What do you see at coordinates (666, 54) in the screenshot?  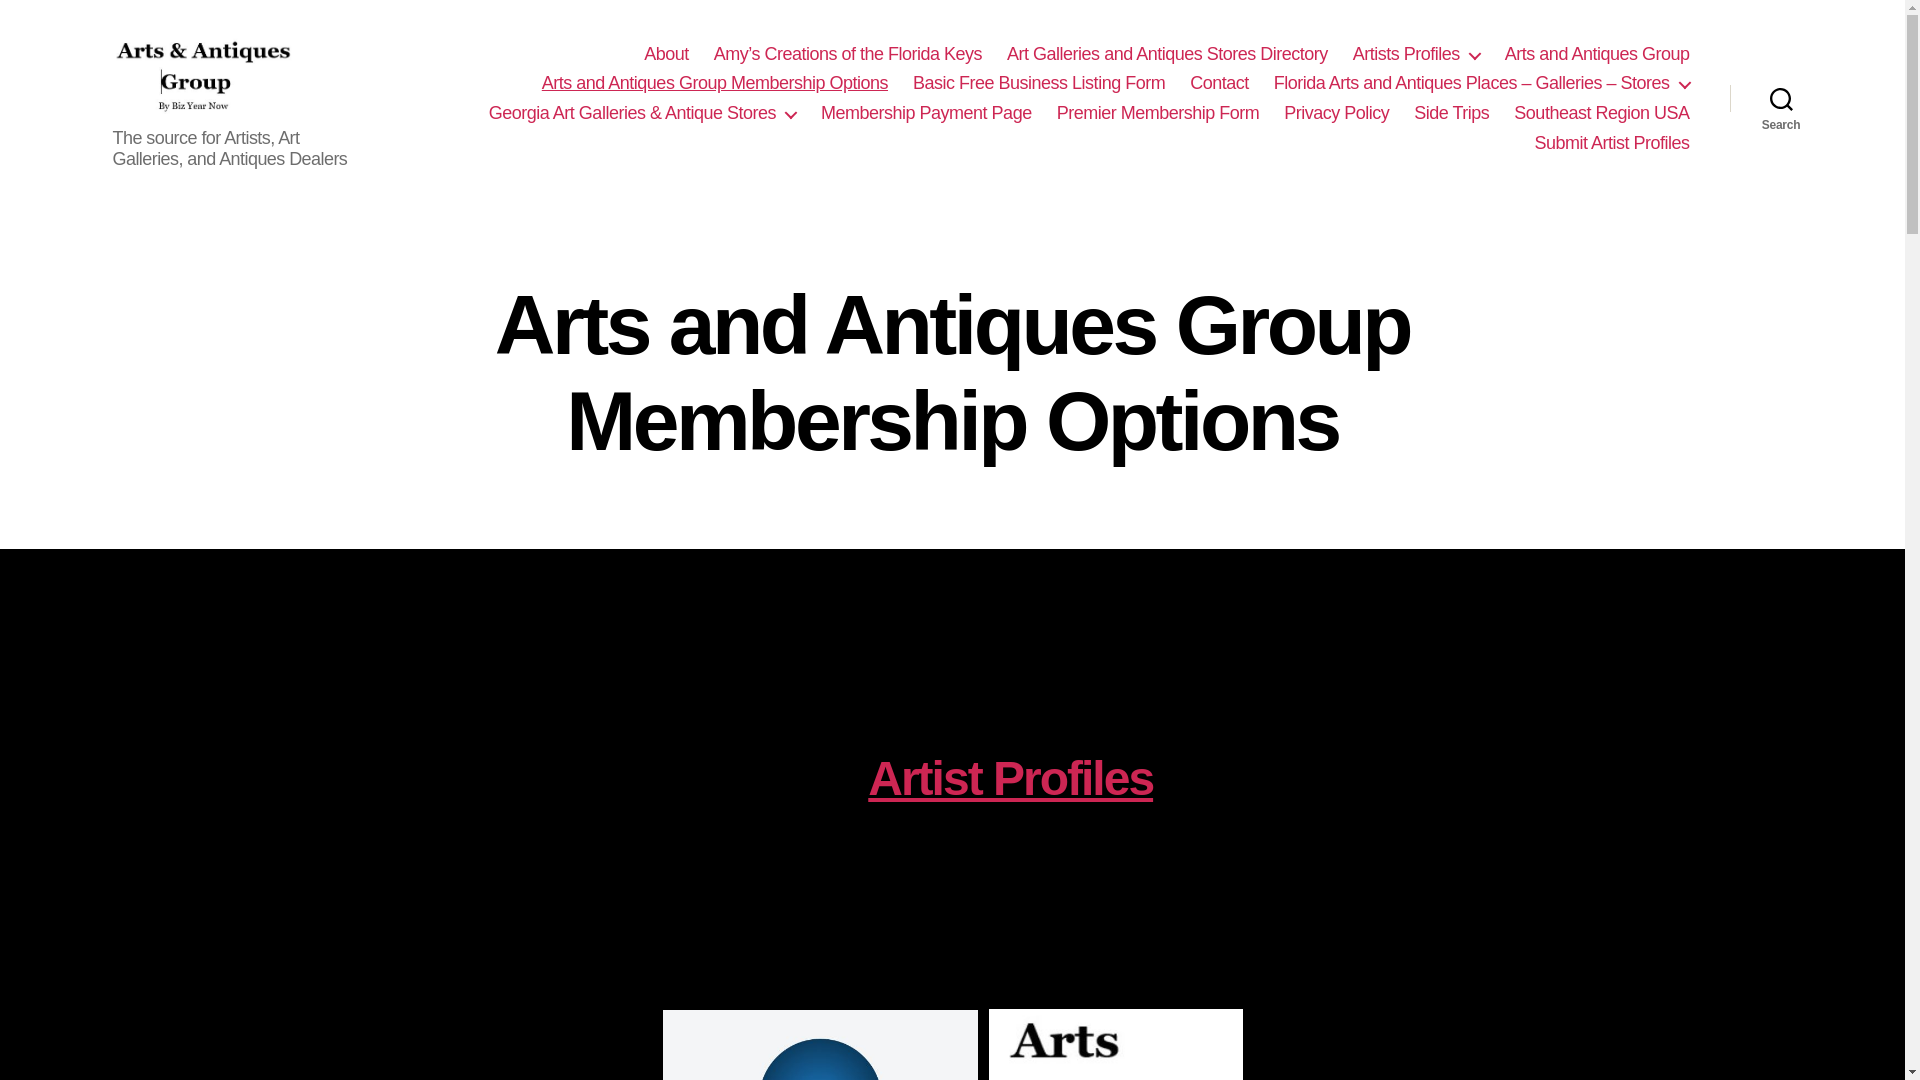 I see `About` at bounding box center [666, 54].